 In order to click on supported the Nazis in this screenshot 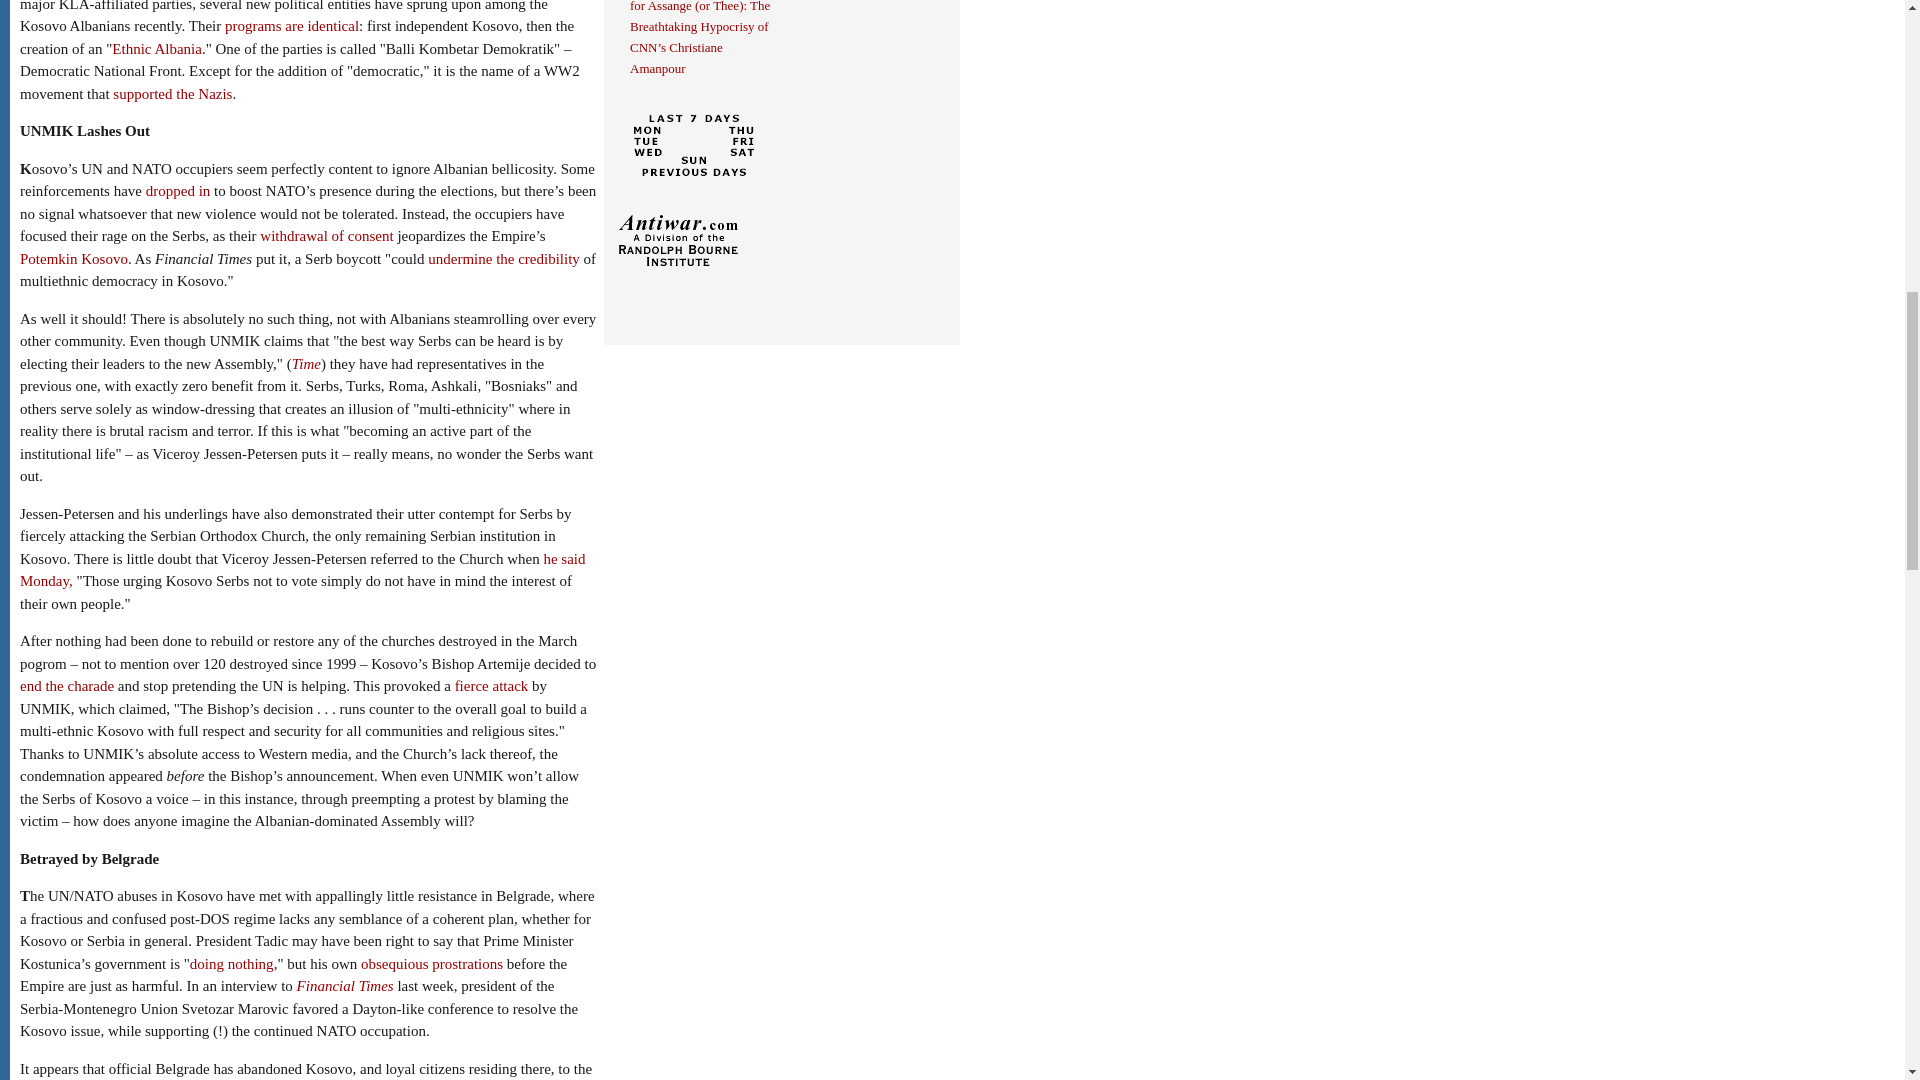, I will do `click(172, 94)`.